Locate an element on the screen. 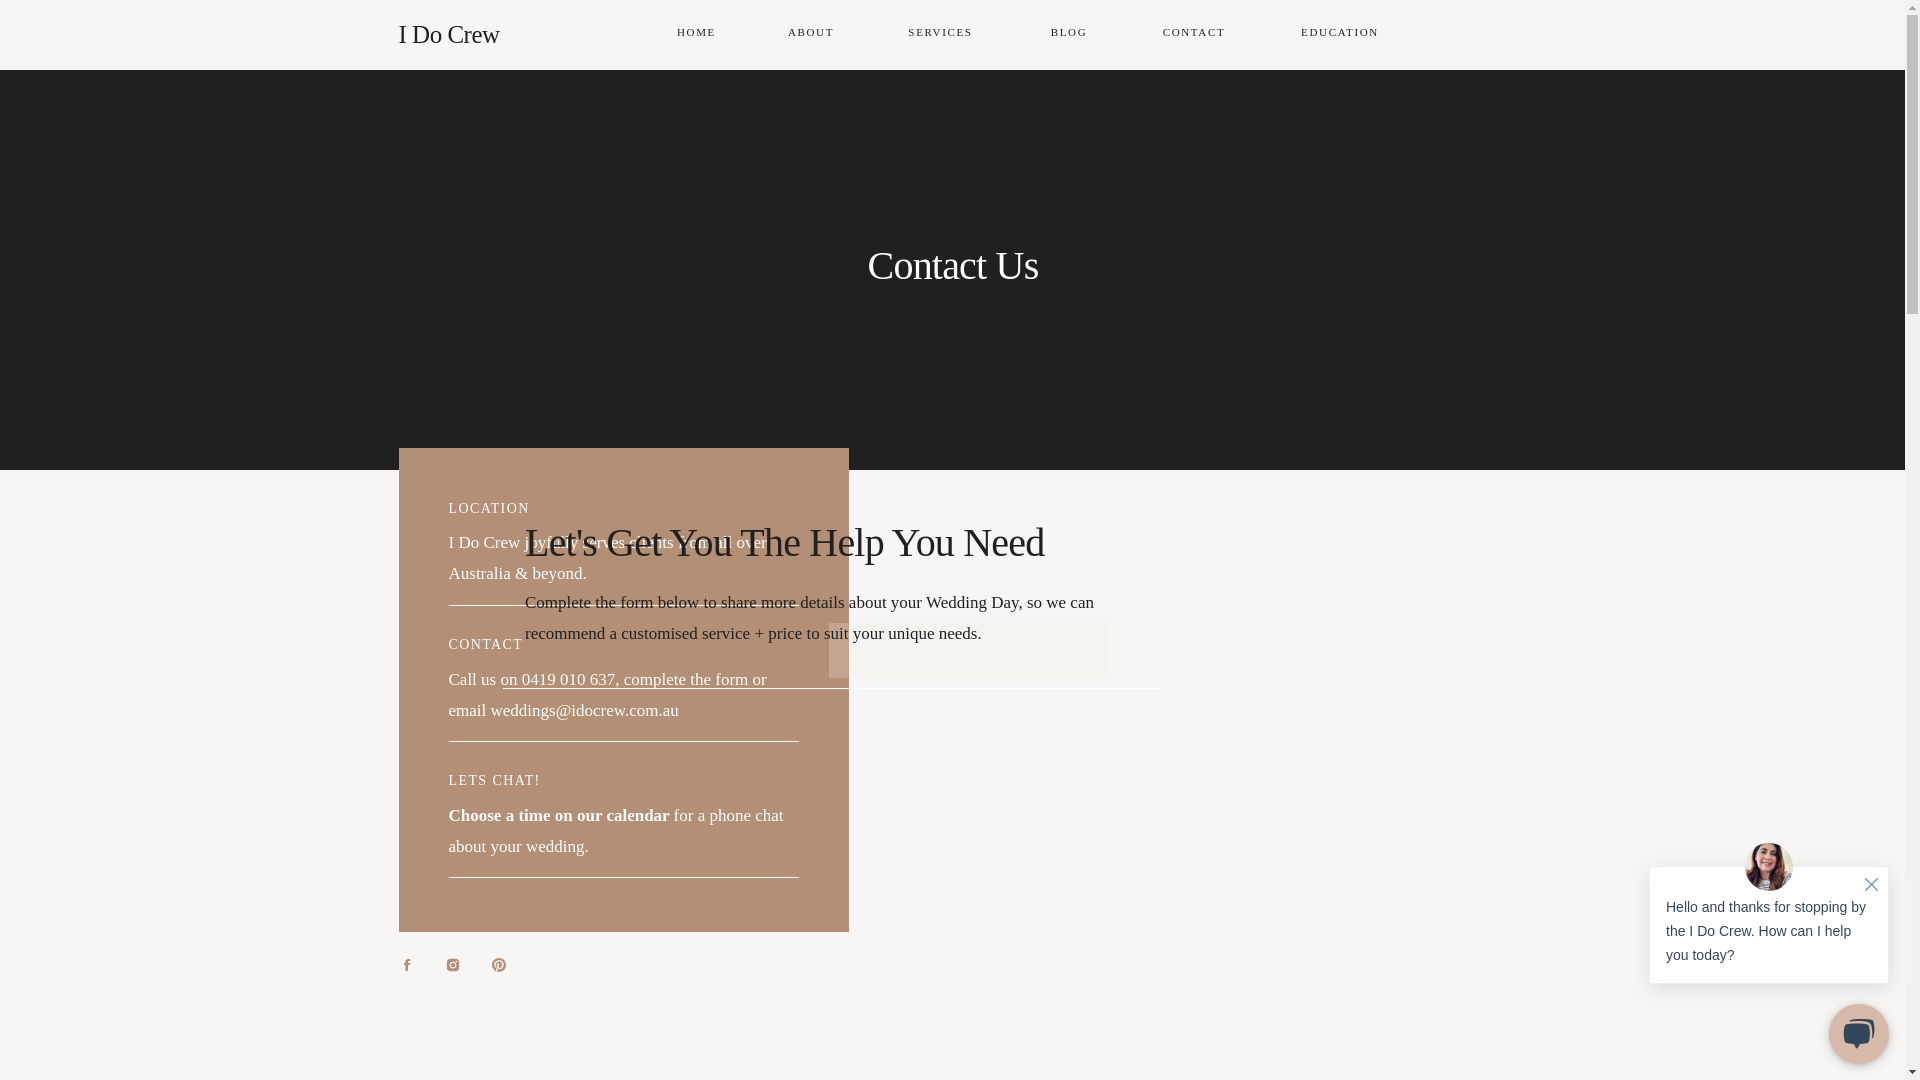 The height and width of the screenshot is (1080, 1920). LETS CHAT! is located at coordinates (494, 780).